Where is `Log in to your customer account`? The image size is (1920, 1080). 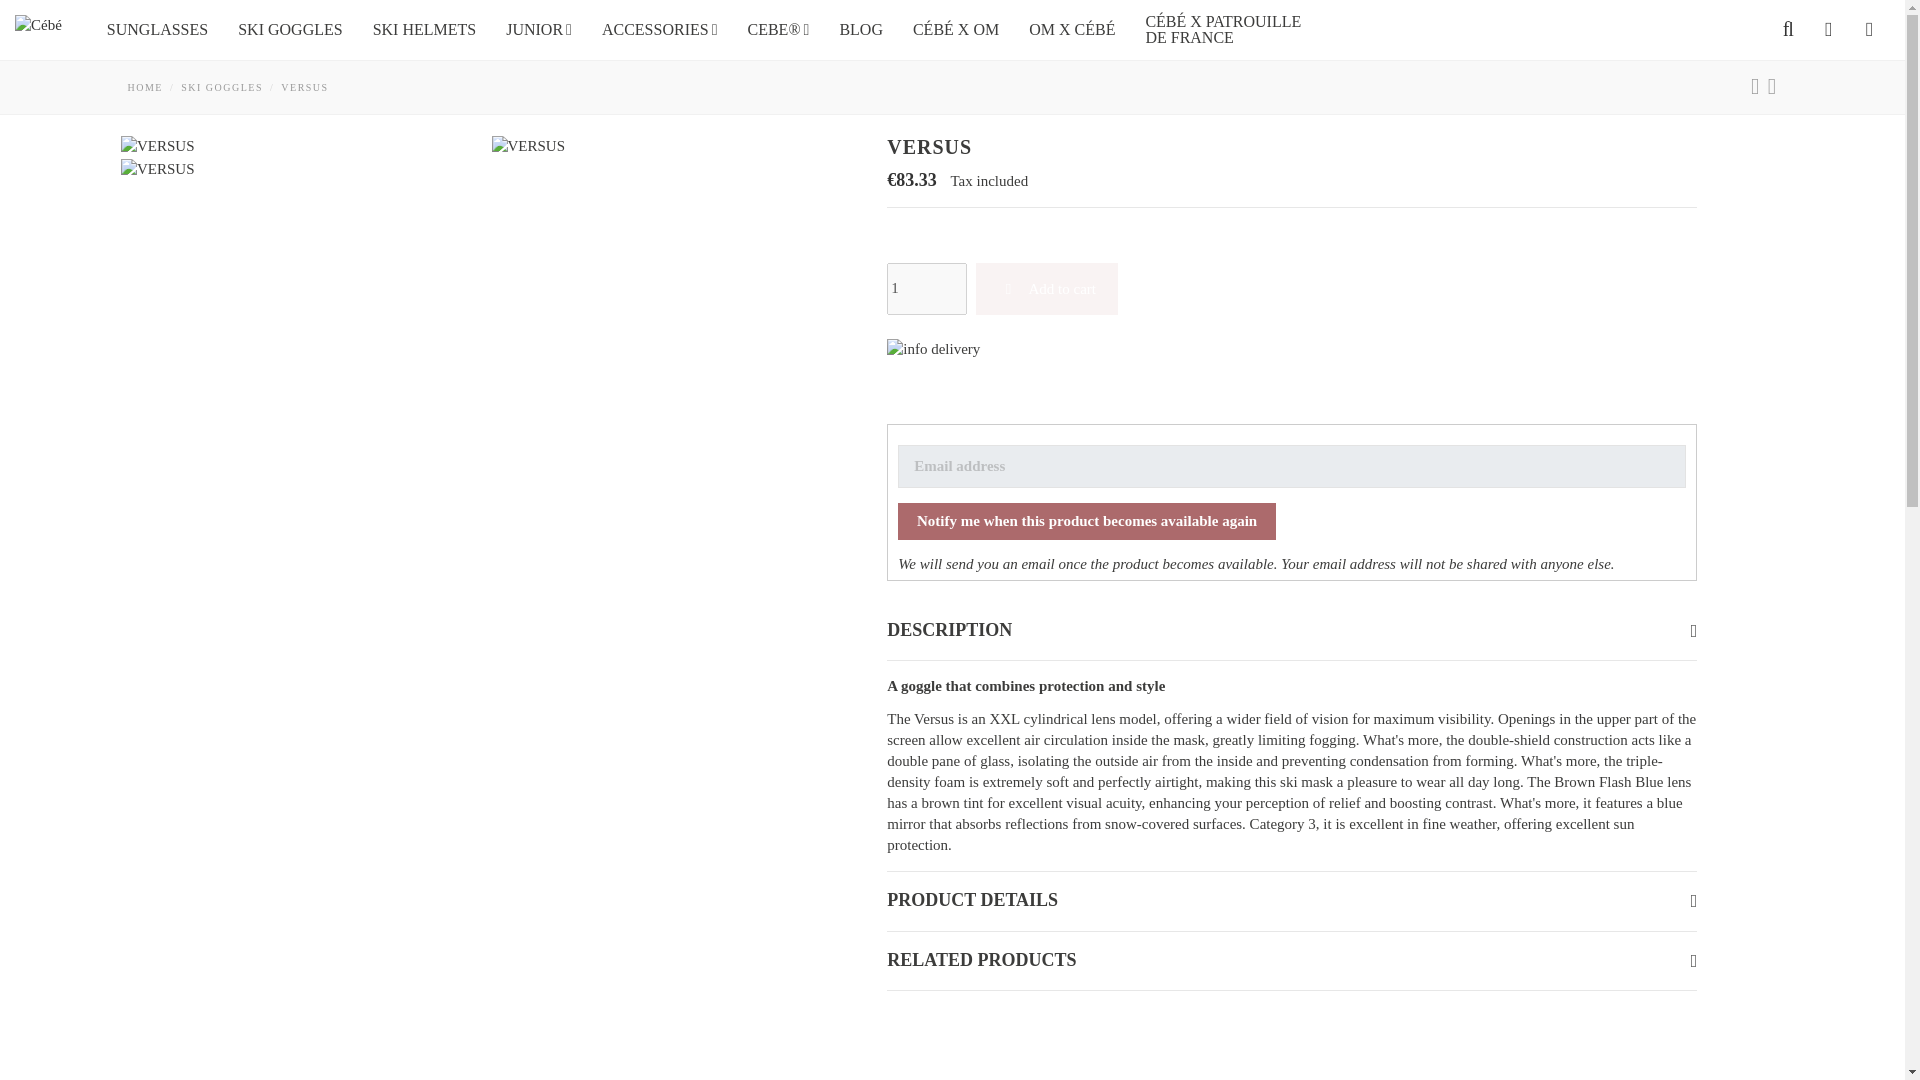
Log in to your customer account is located at coordinates (1828, 30).